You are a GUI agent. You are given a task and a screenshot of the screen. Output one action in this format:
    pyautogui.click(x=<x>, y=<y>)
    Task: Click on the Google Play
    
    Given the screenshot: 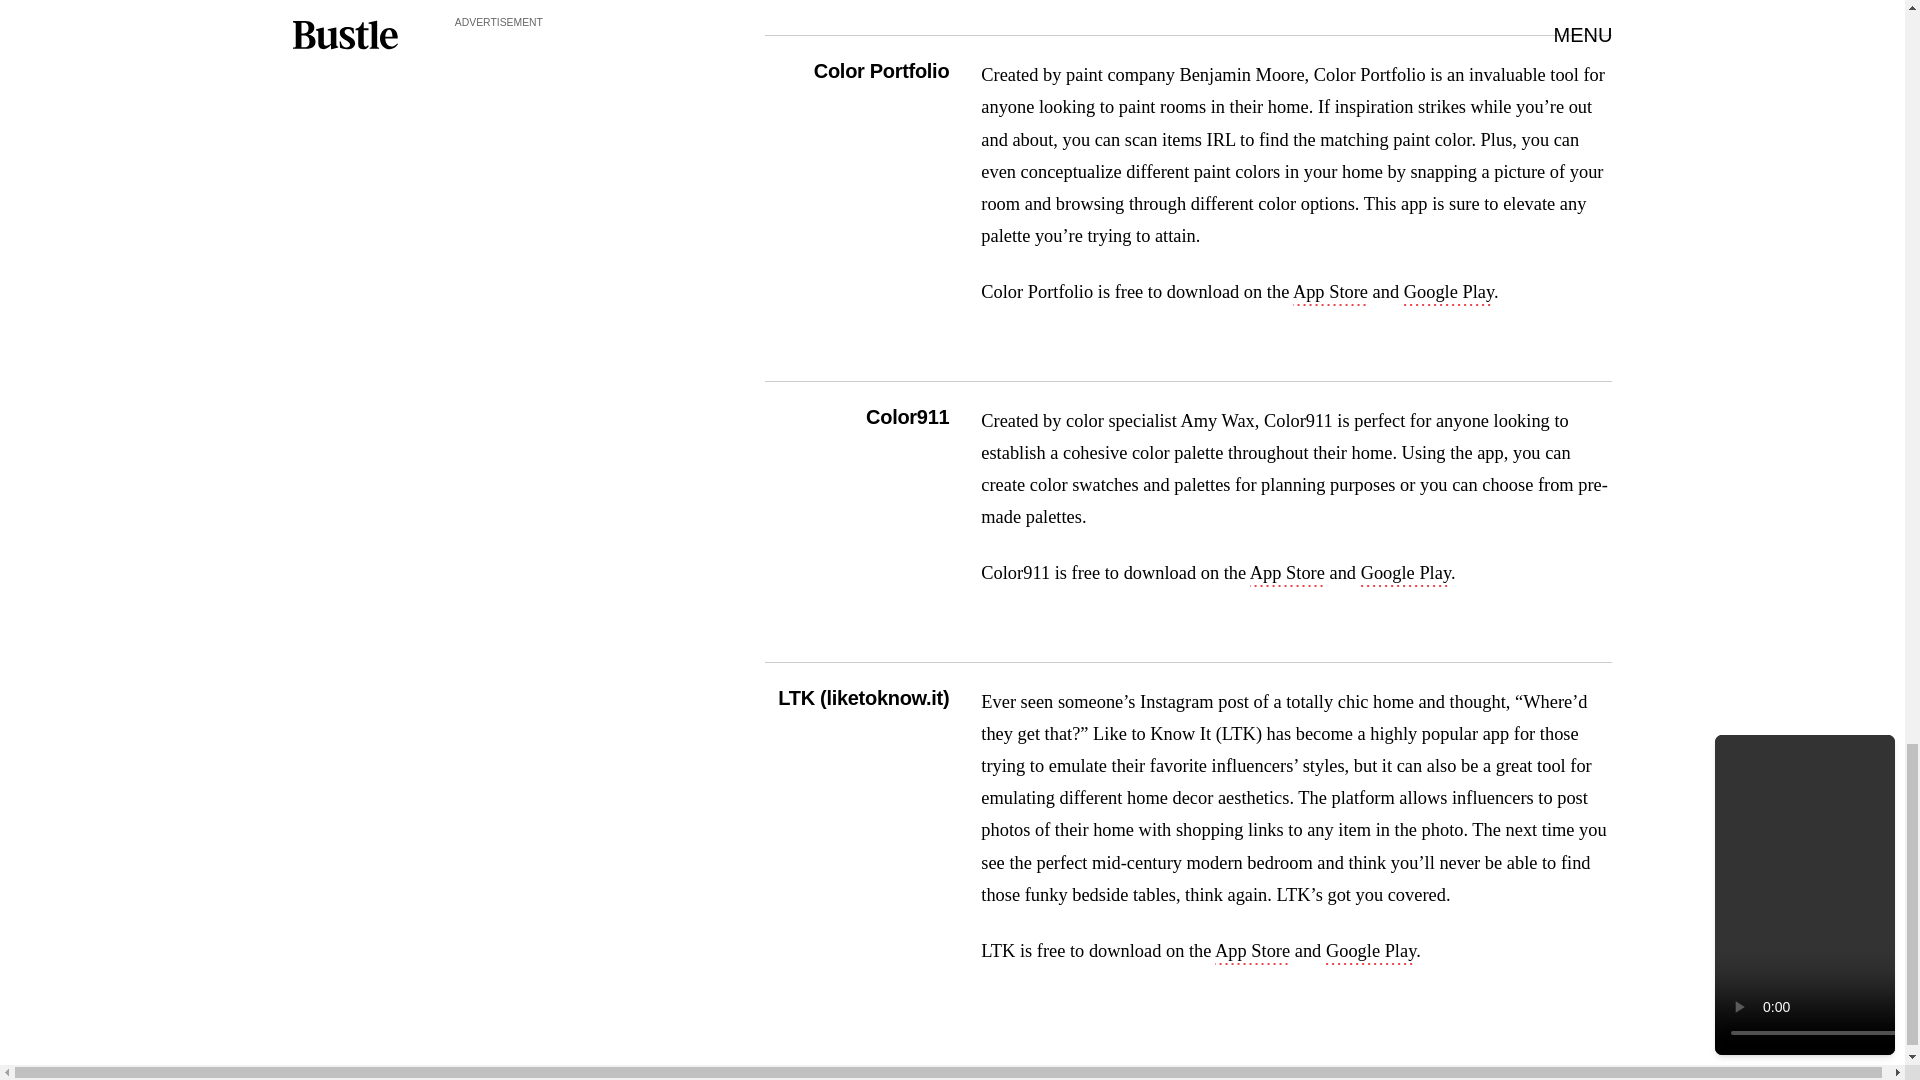 What is the action you would take?
    pyautogui.click(x=1371, y=952)
    